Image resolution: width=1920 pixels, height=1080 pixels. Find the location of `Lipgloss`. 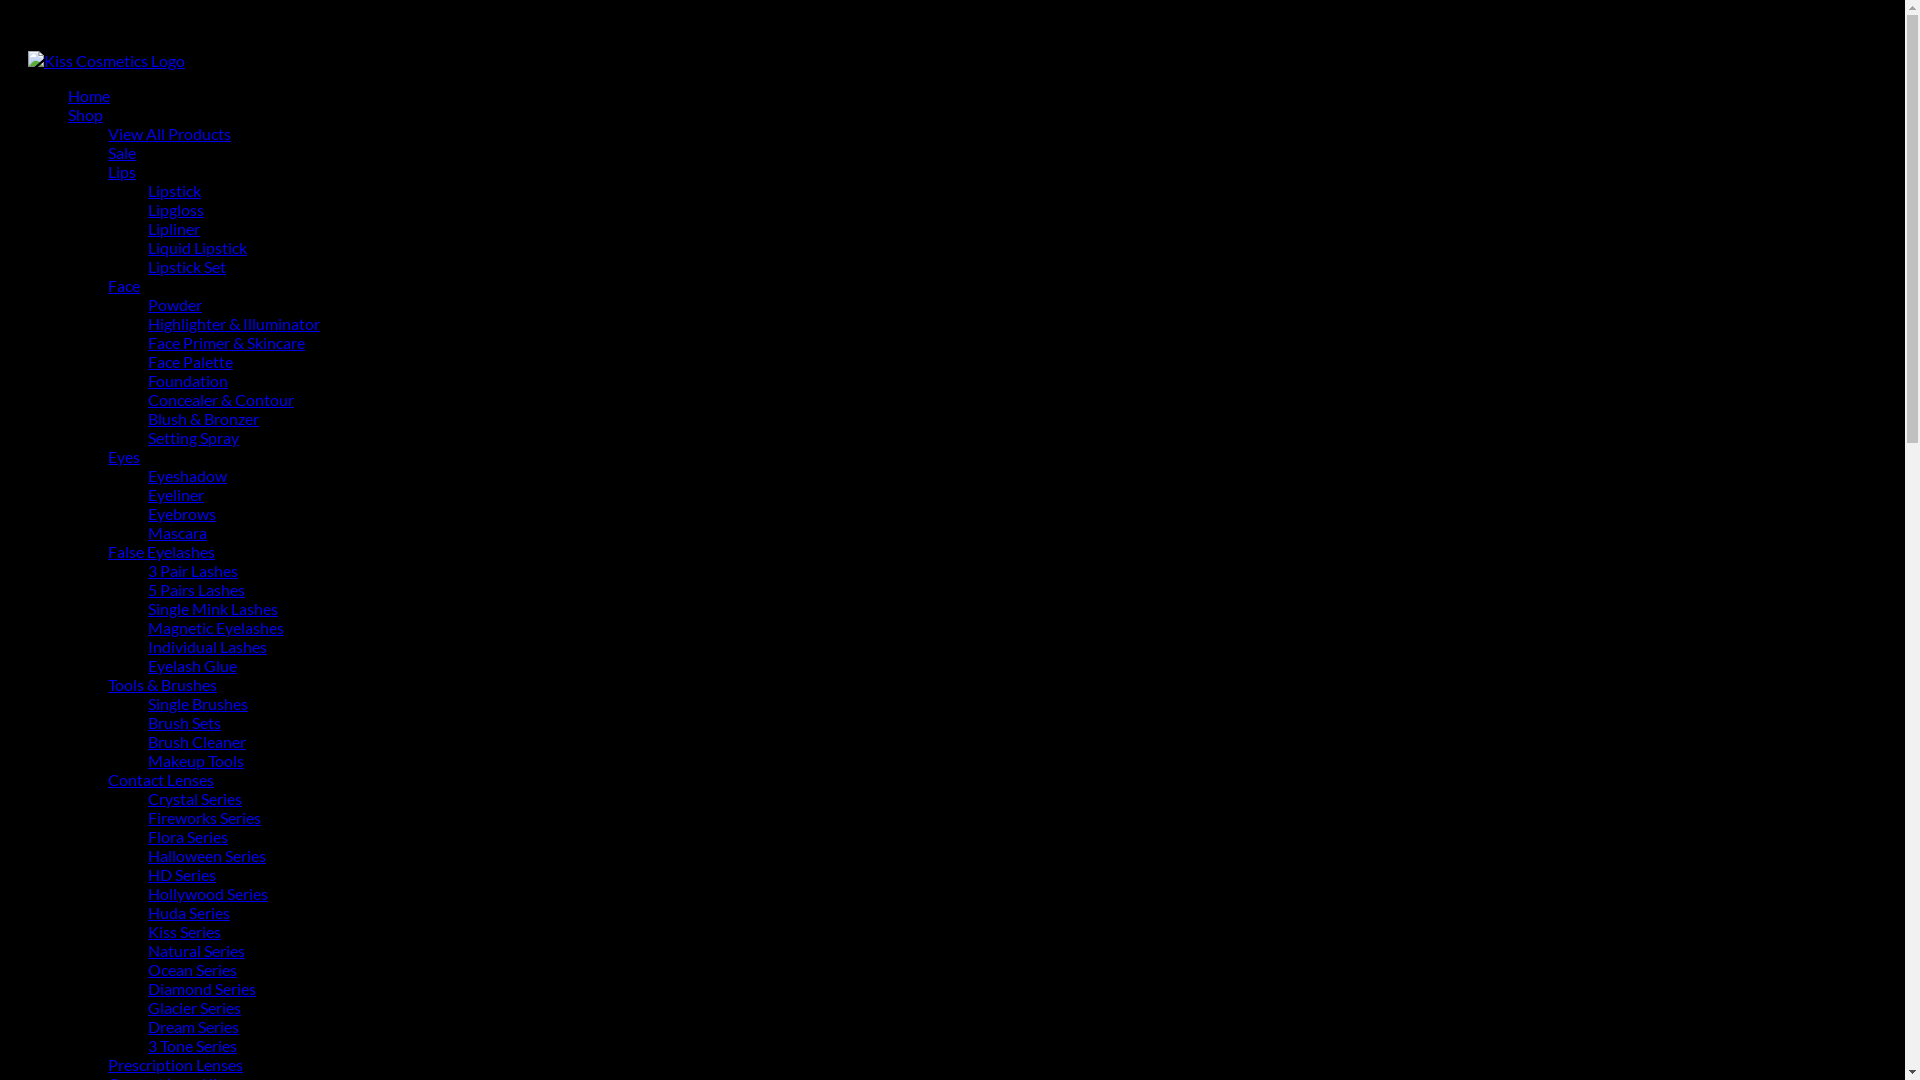

Lipgloss is located at coordinates (176, 210).